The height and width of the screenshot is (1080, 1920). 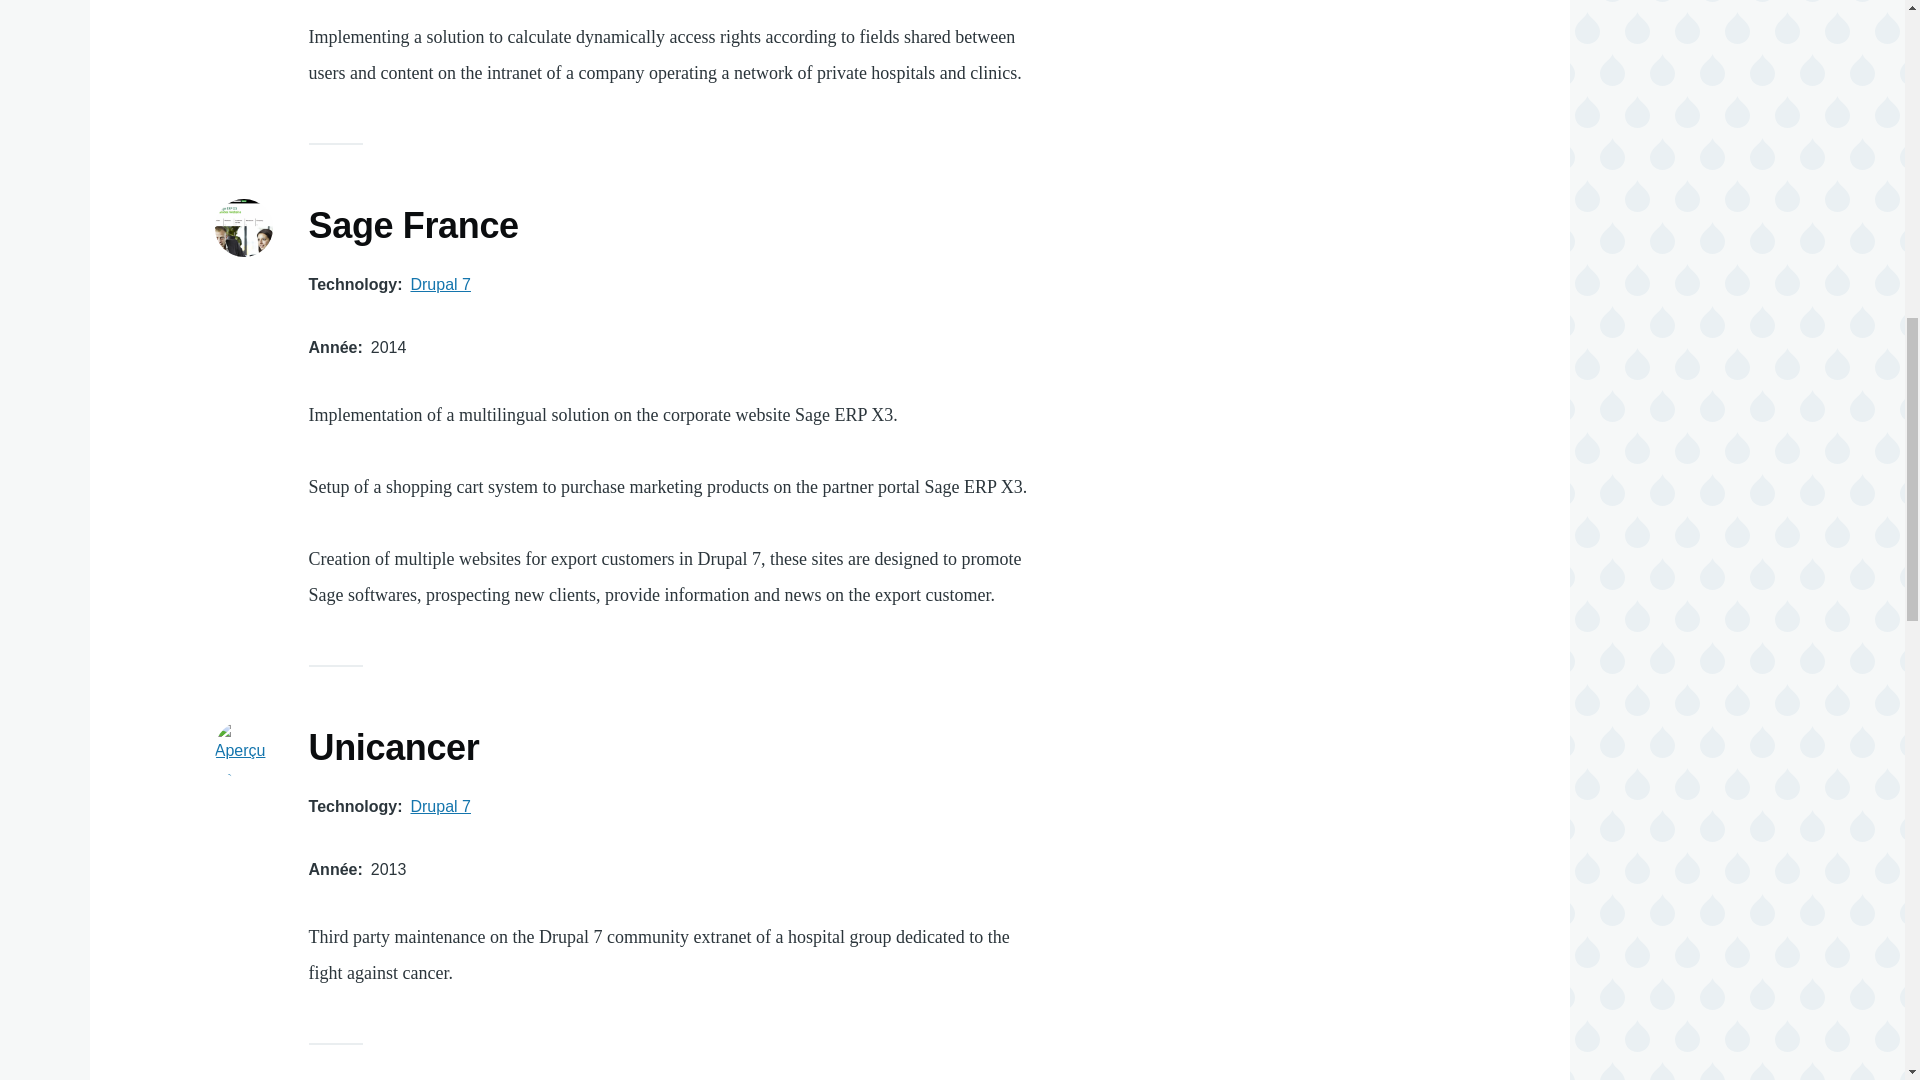 What do you see at coordinates (440, 806) in the screenshot?
I see `Drupal 7` at bounding box center [440, 806].